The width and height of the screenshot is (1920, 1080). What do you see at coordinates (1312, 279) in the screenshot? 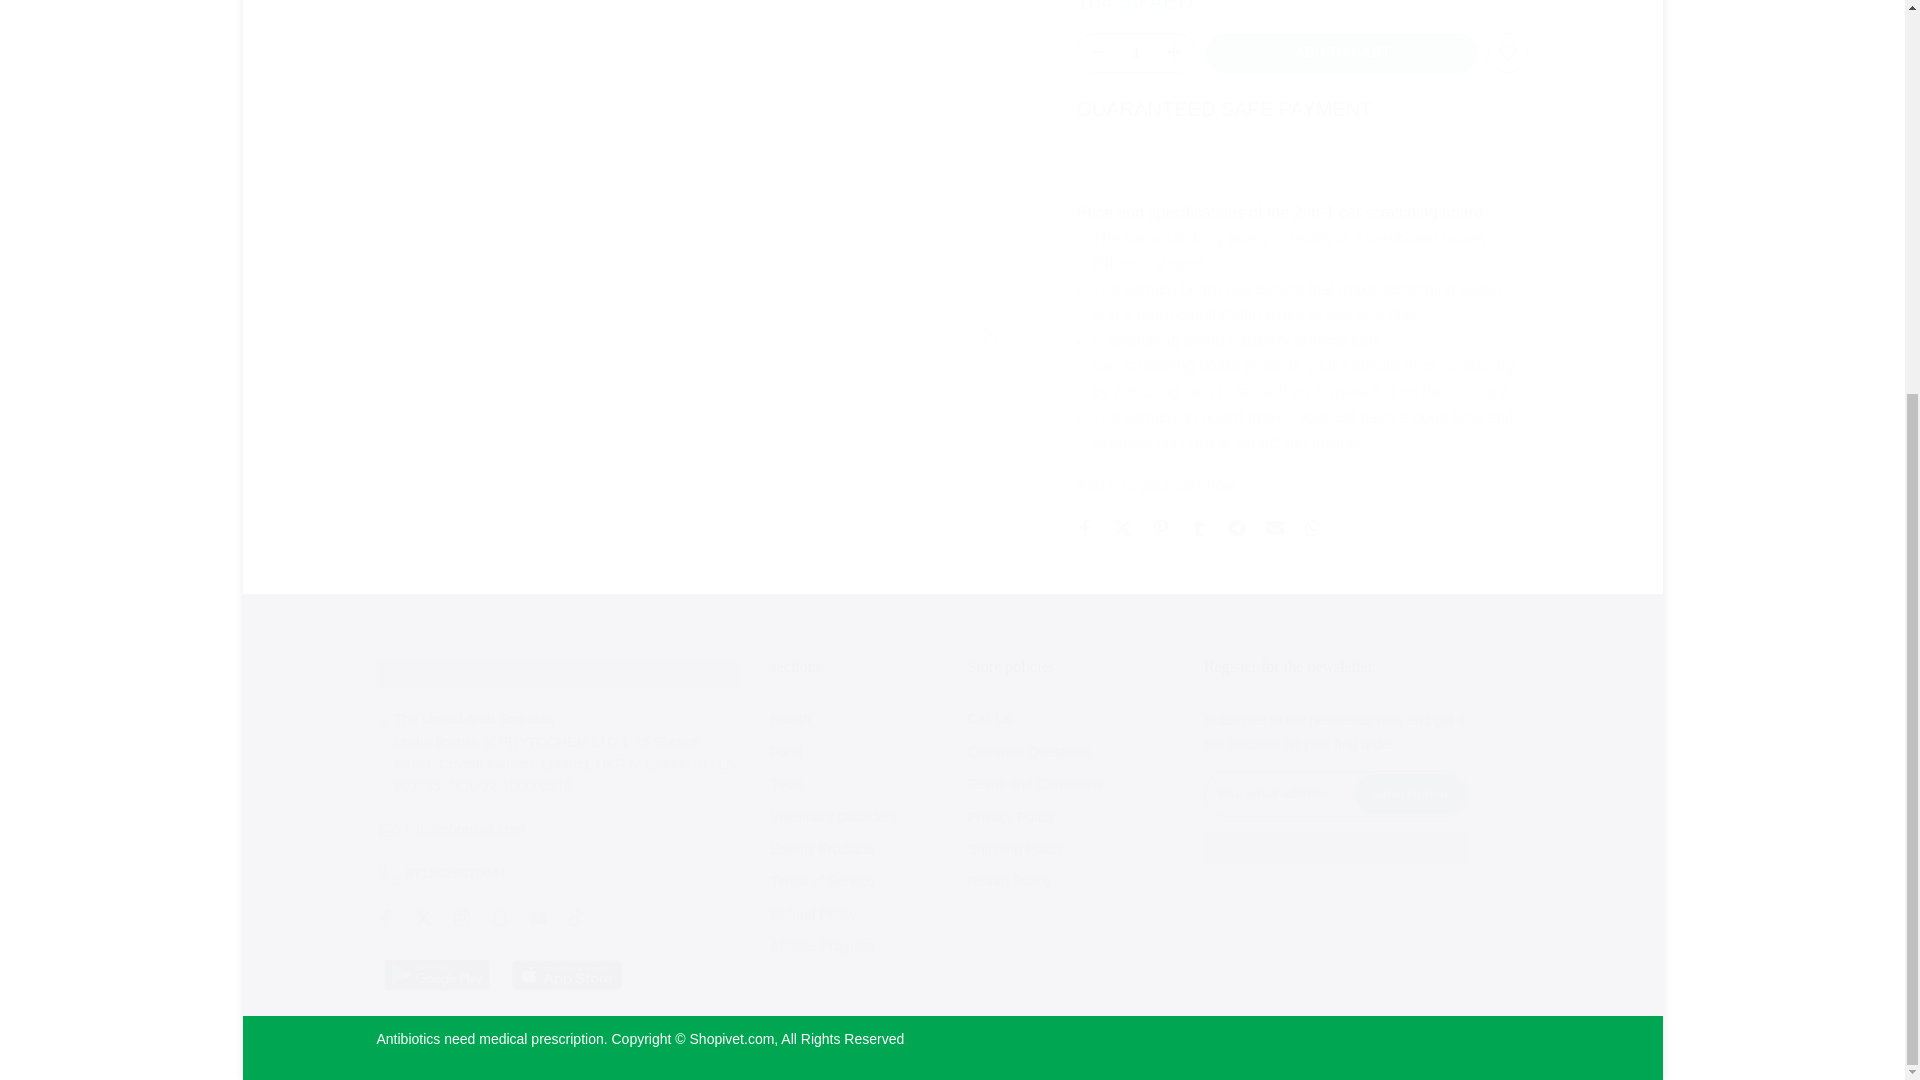
I see `Share on WhatsApp` at bounding box center [1312, 279].